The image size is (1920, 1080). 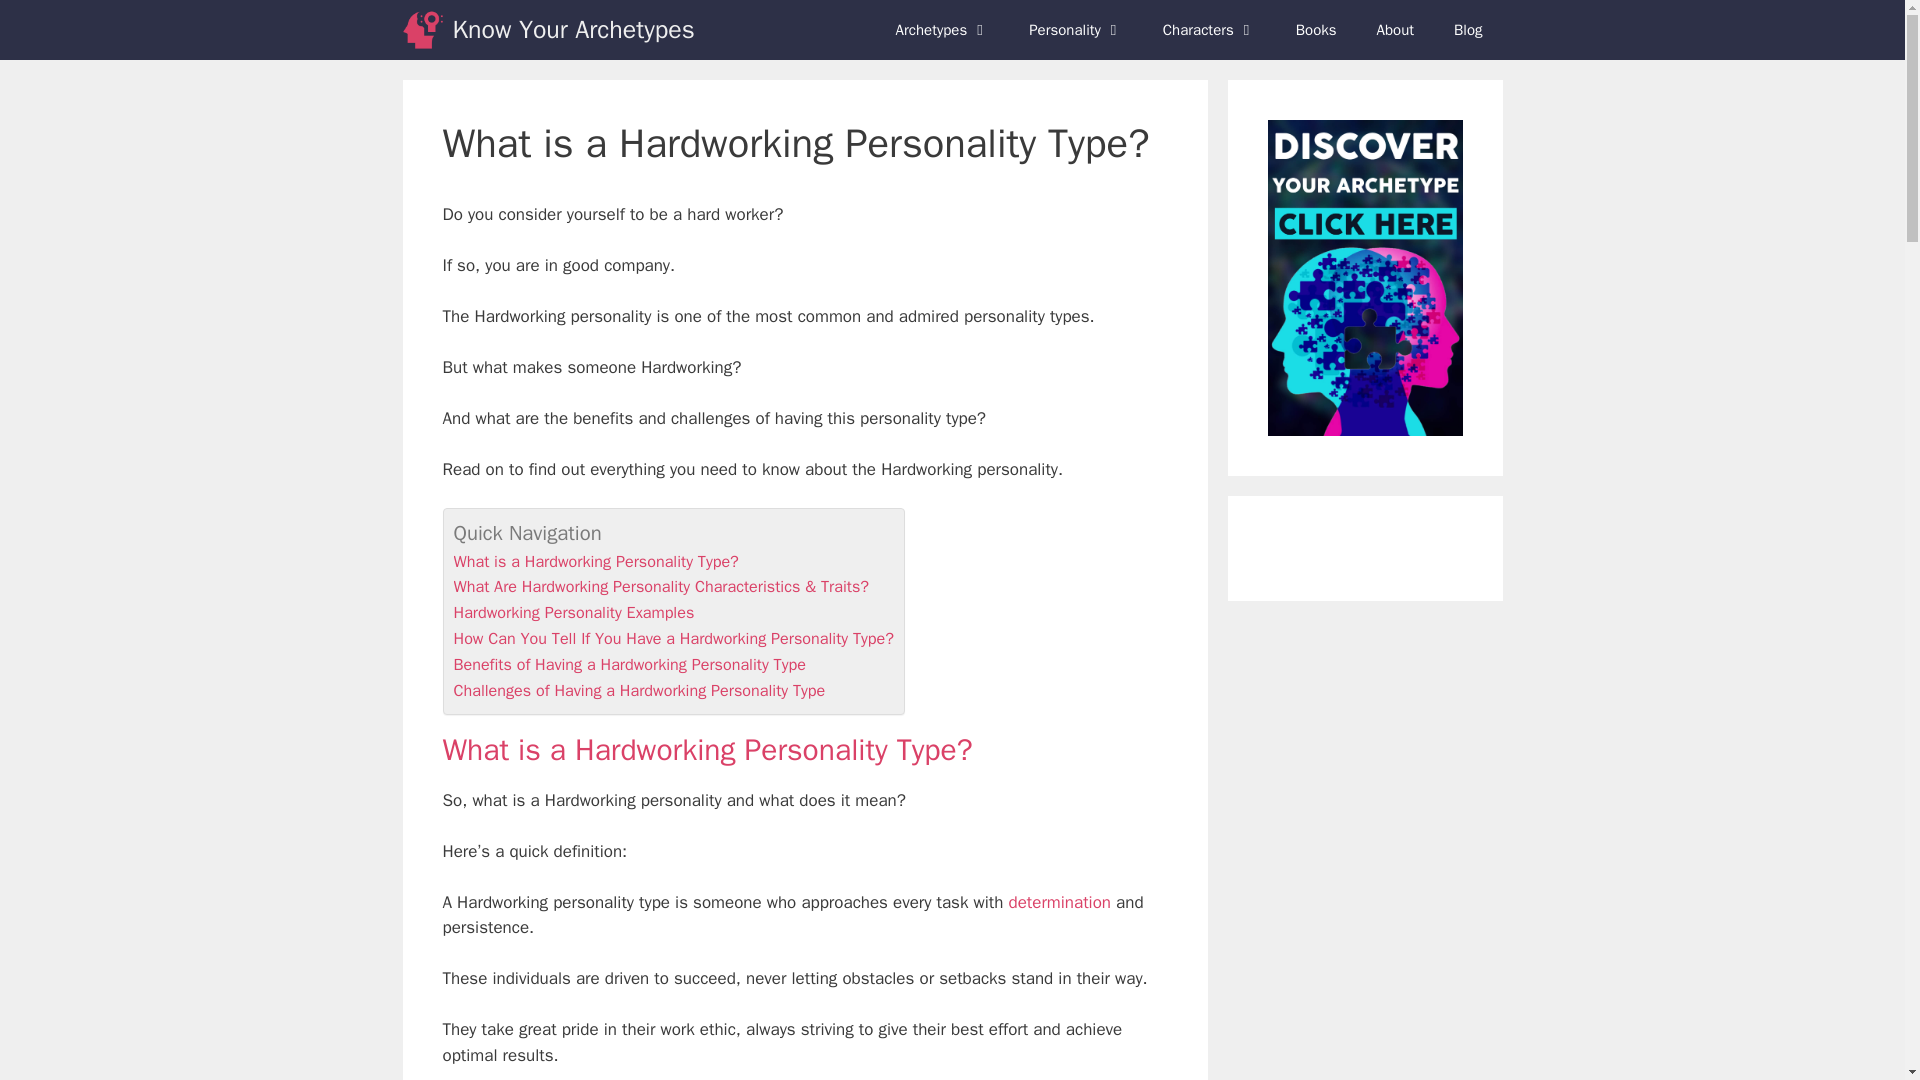 What do you see at coordinates (596, 561) in the screenshot?
I see `What is a Hardworking Personality Type?` at bounding box center [596, 561].